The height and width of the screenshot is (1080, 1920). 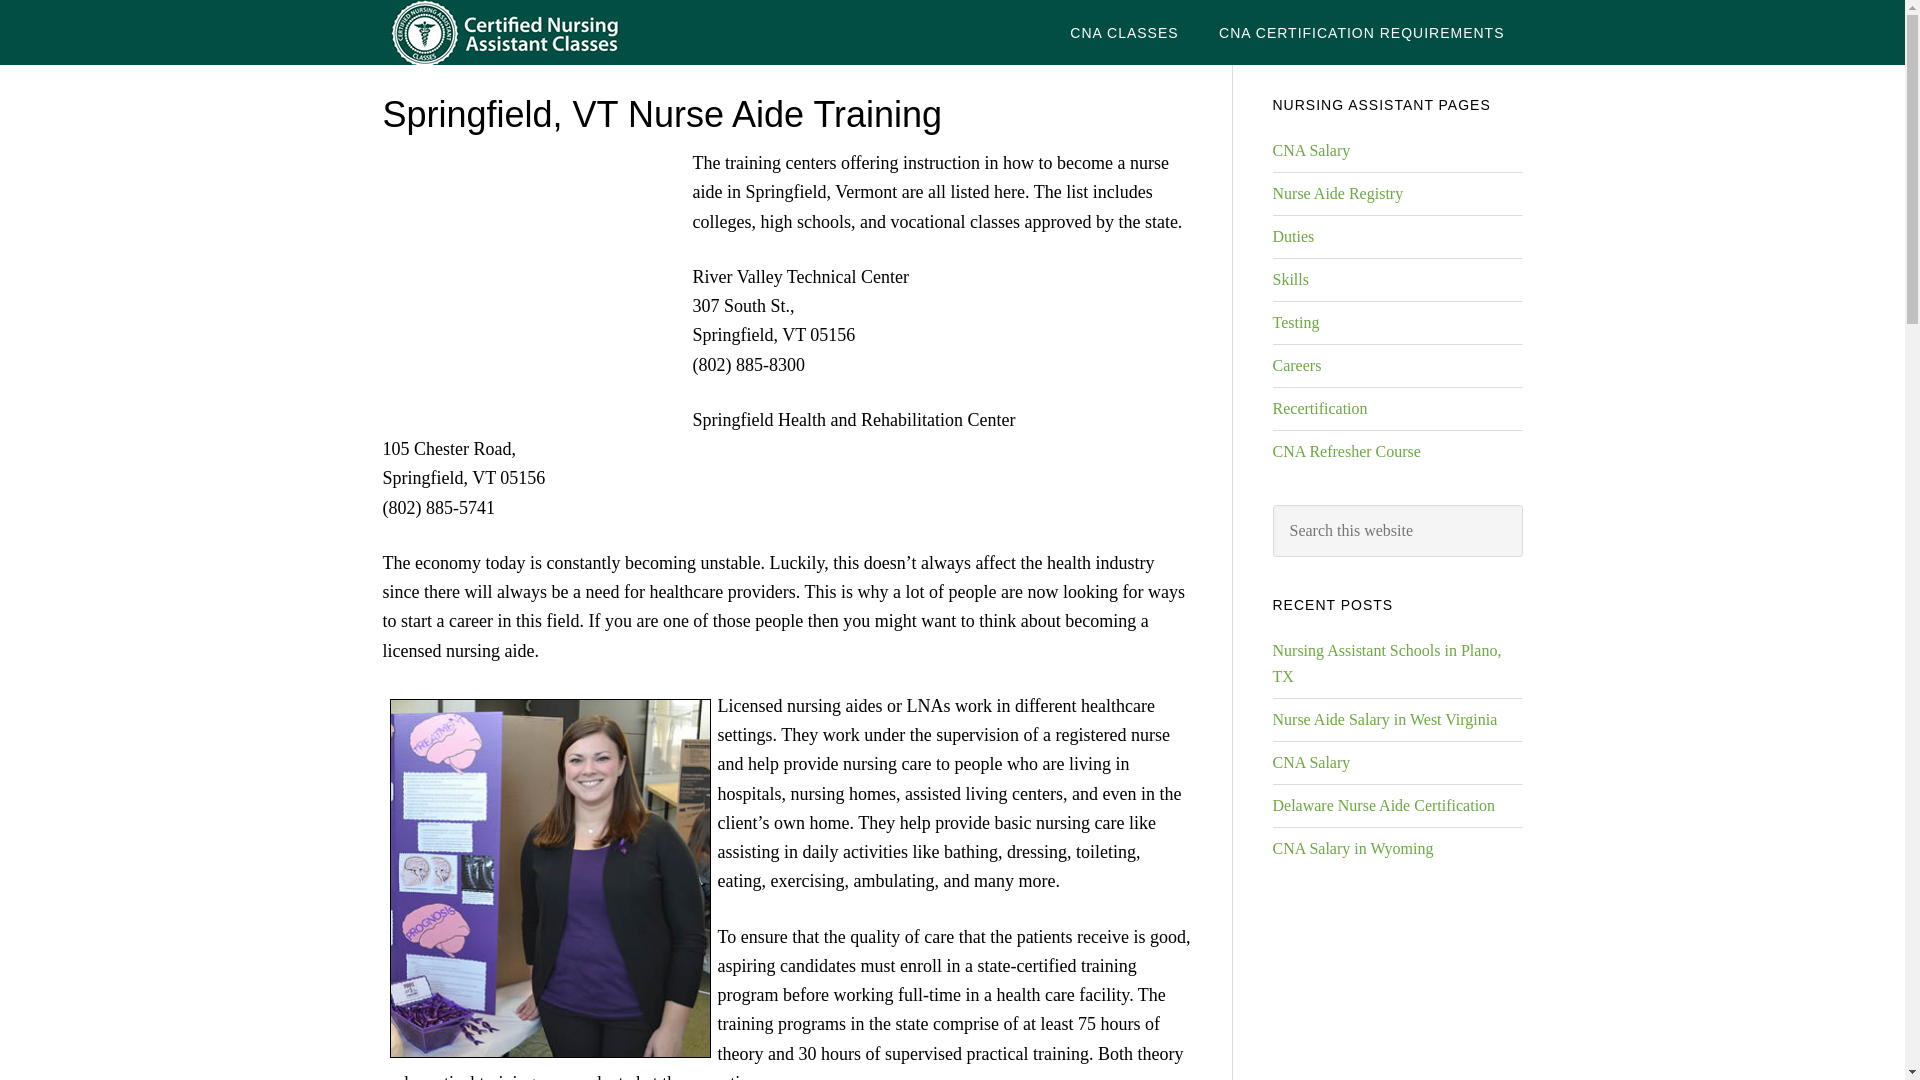 I want to click on Recertification, so click(x=1319, y=408).